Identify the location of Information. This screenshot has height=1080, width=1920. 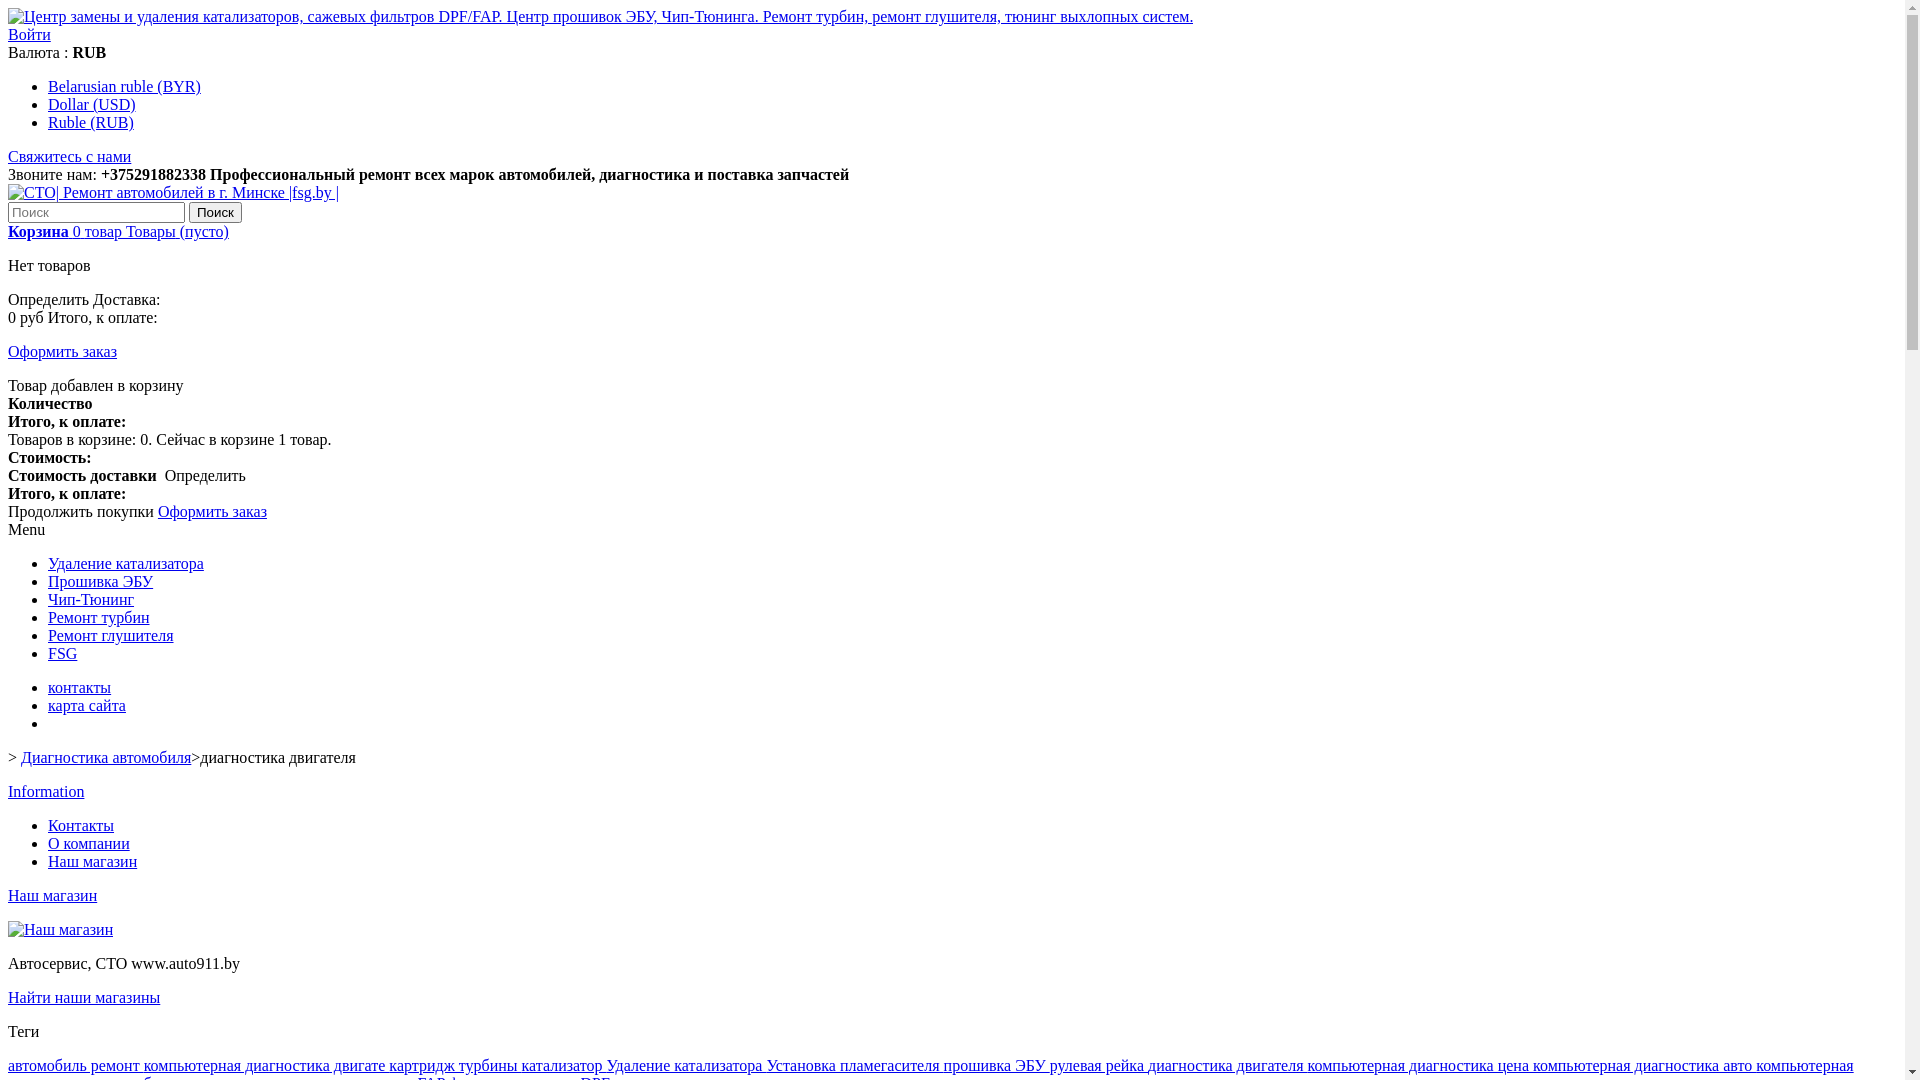
(46, 792).